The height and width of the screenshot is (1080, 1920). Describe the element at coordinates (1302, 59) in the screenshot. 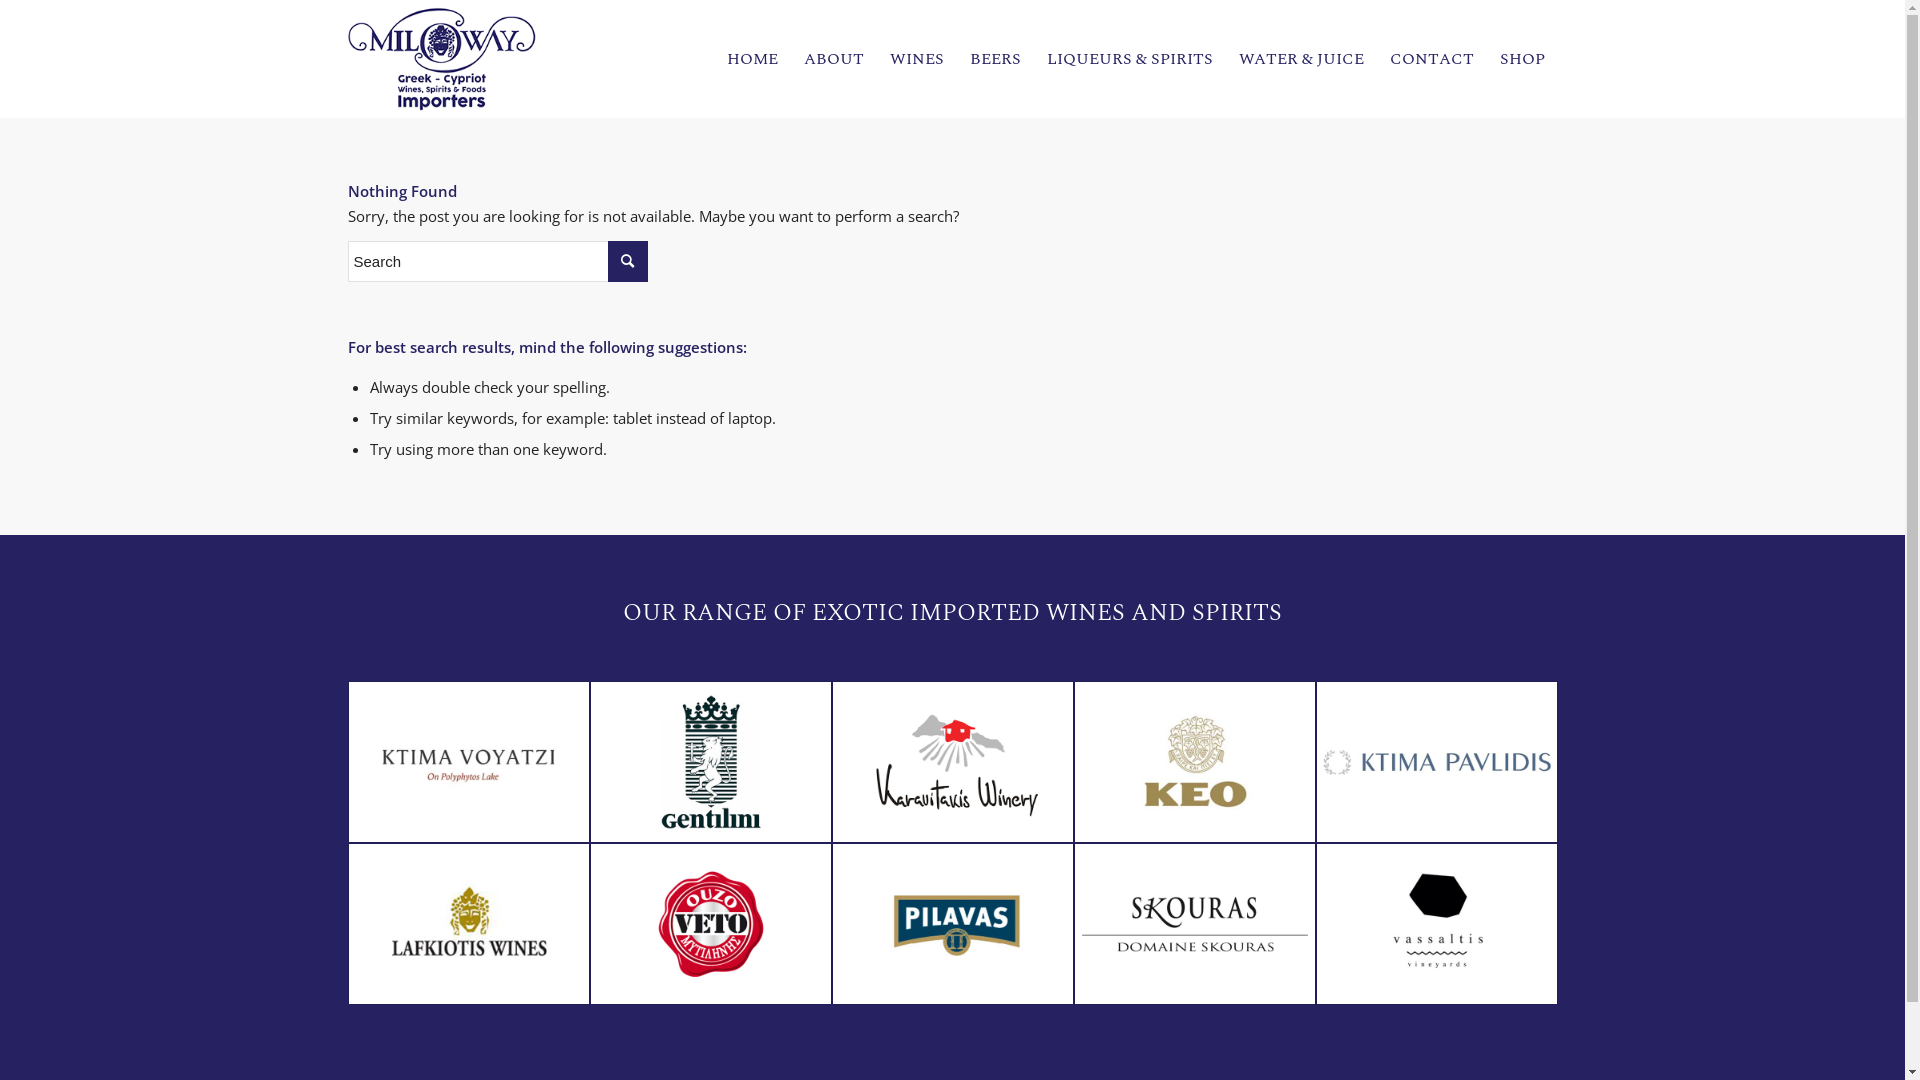

I see `WATER & JUICE` at that location.